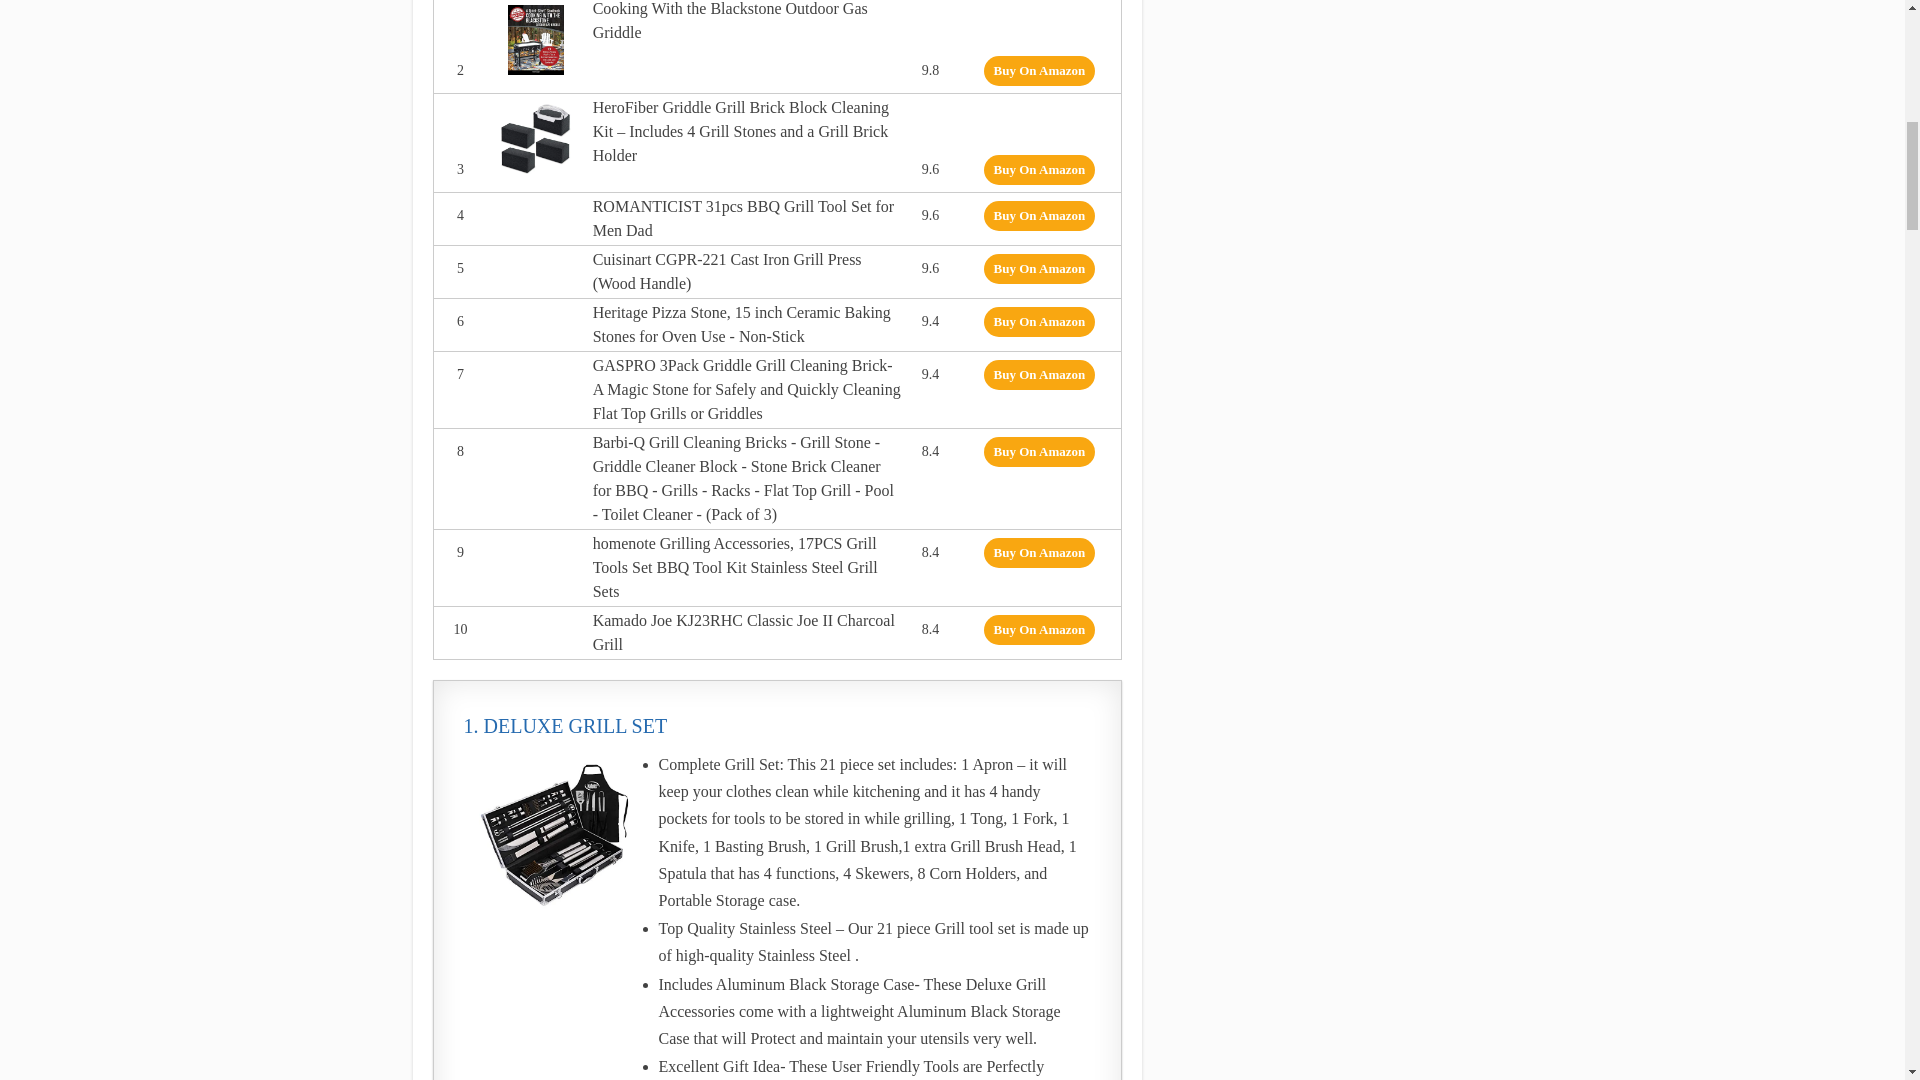 The image size is (1920, 1080). I want to click on Buy On Amazon, so click(1040, 71).